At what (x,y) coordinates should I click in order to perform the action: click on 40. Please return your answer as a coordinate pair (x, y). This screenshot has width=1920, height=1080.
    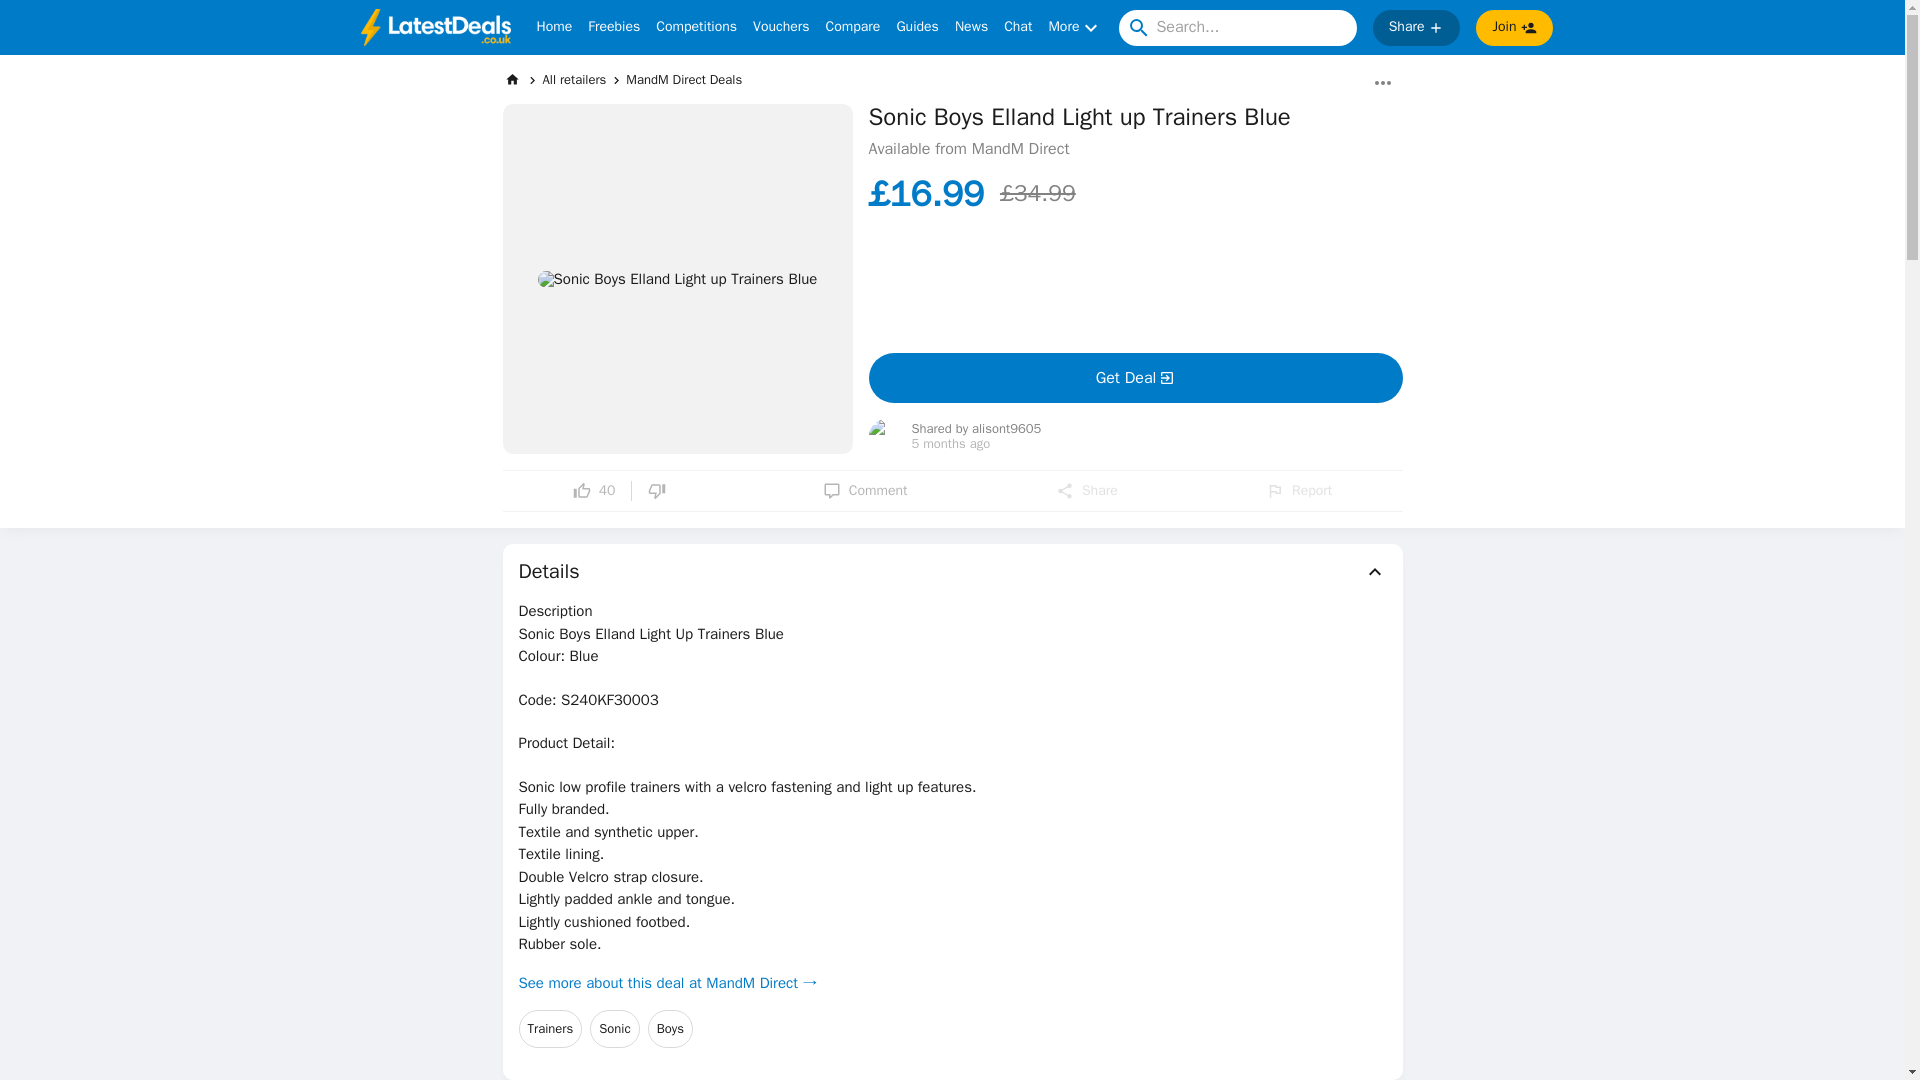
    Looking at the image, I should click on (594, 490).